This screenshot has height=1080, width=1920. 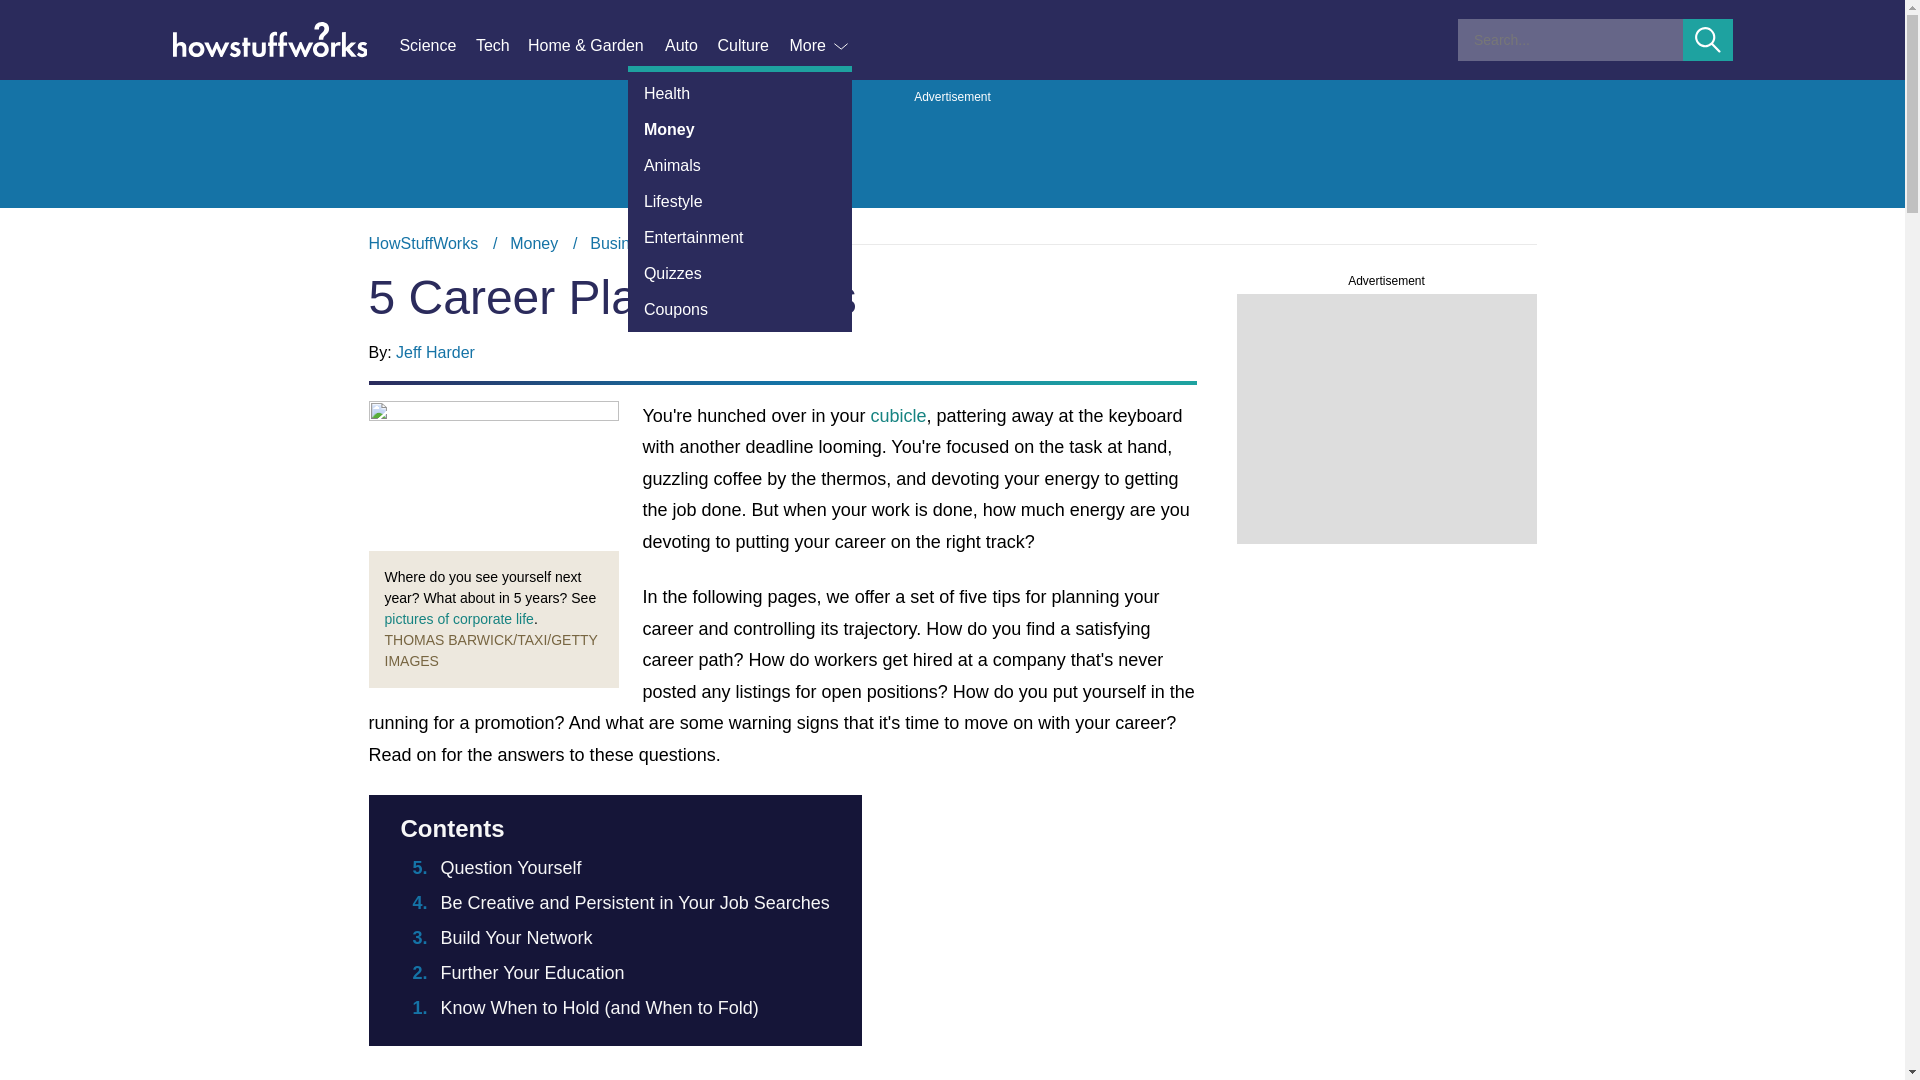 I want to click on HowStuffWorks, so click(x=423, y=243).